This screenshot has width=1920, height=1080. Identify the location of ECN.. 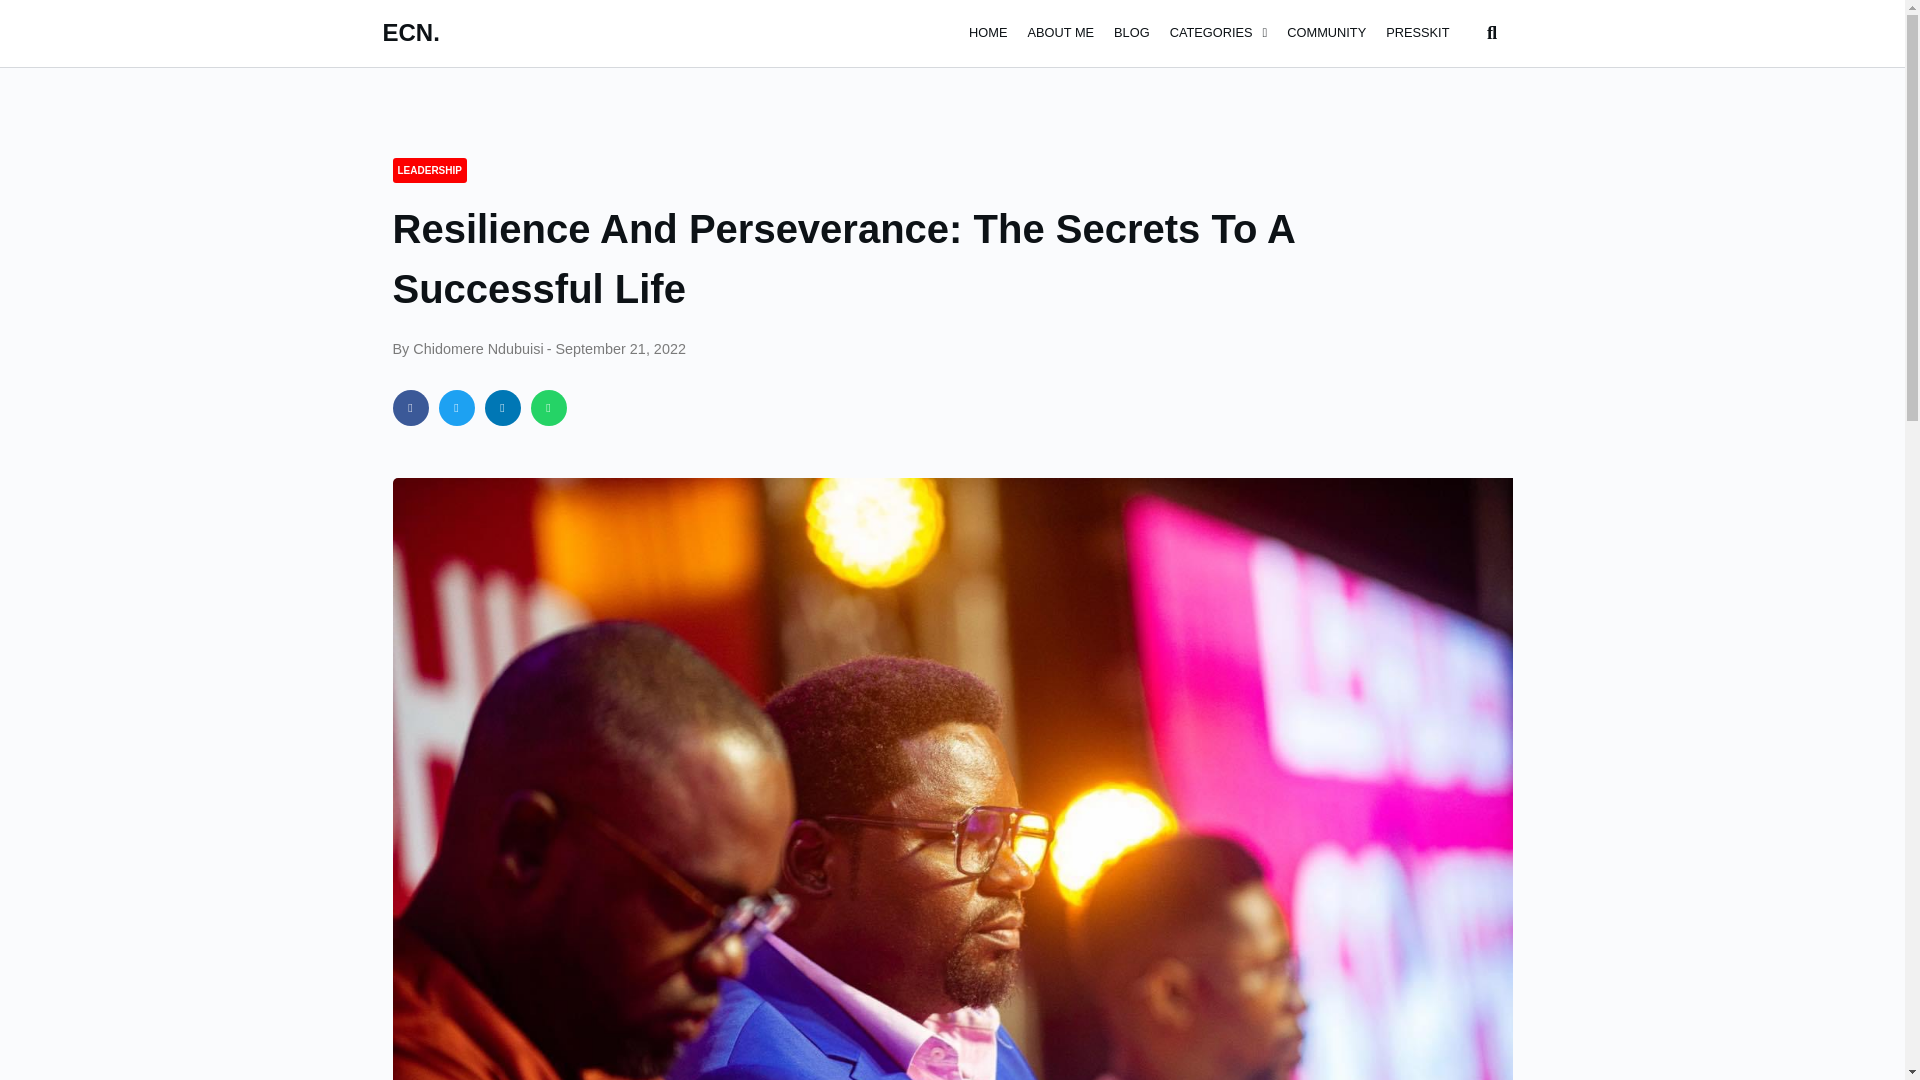
(410, 32).